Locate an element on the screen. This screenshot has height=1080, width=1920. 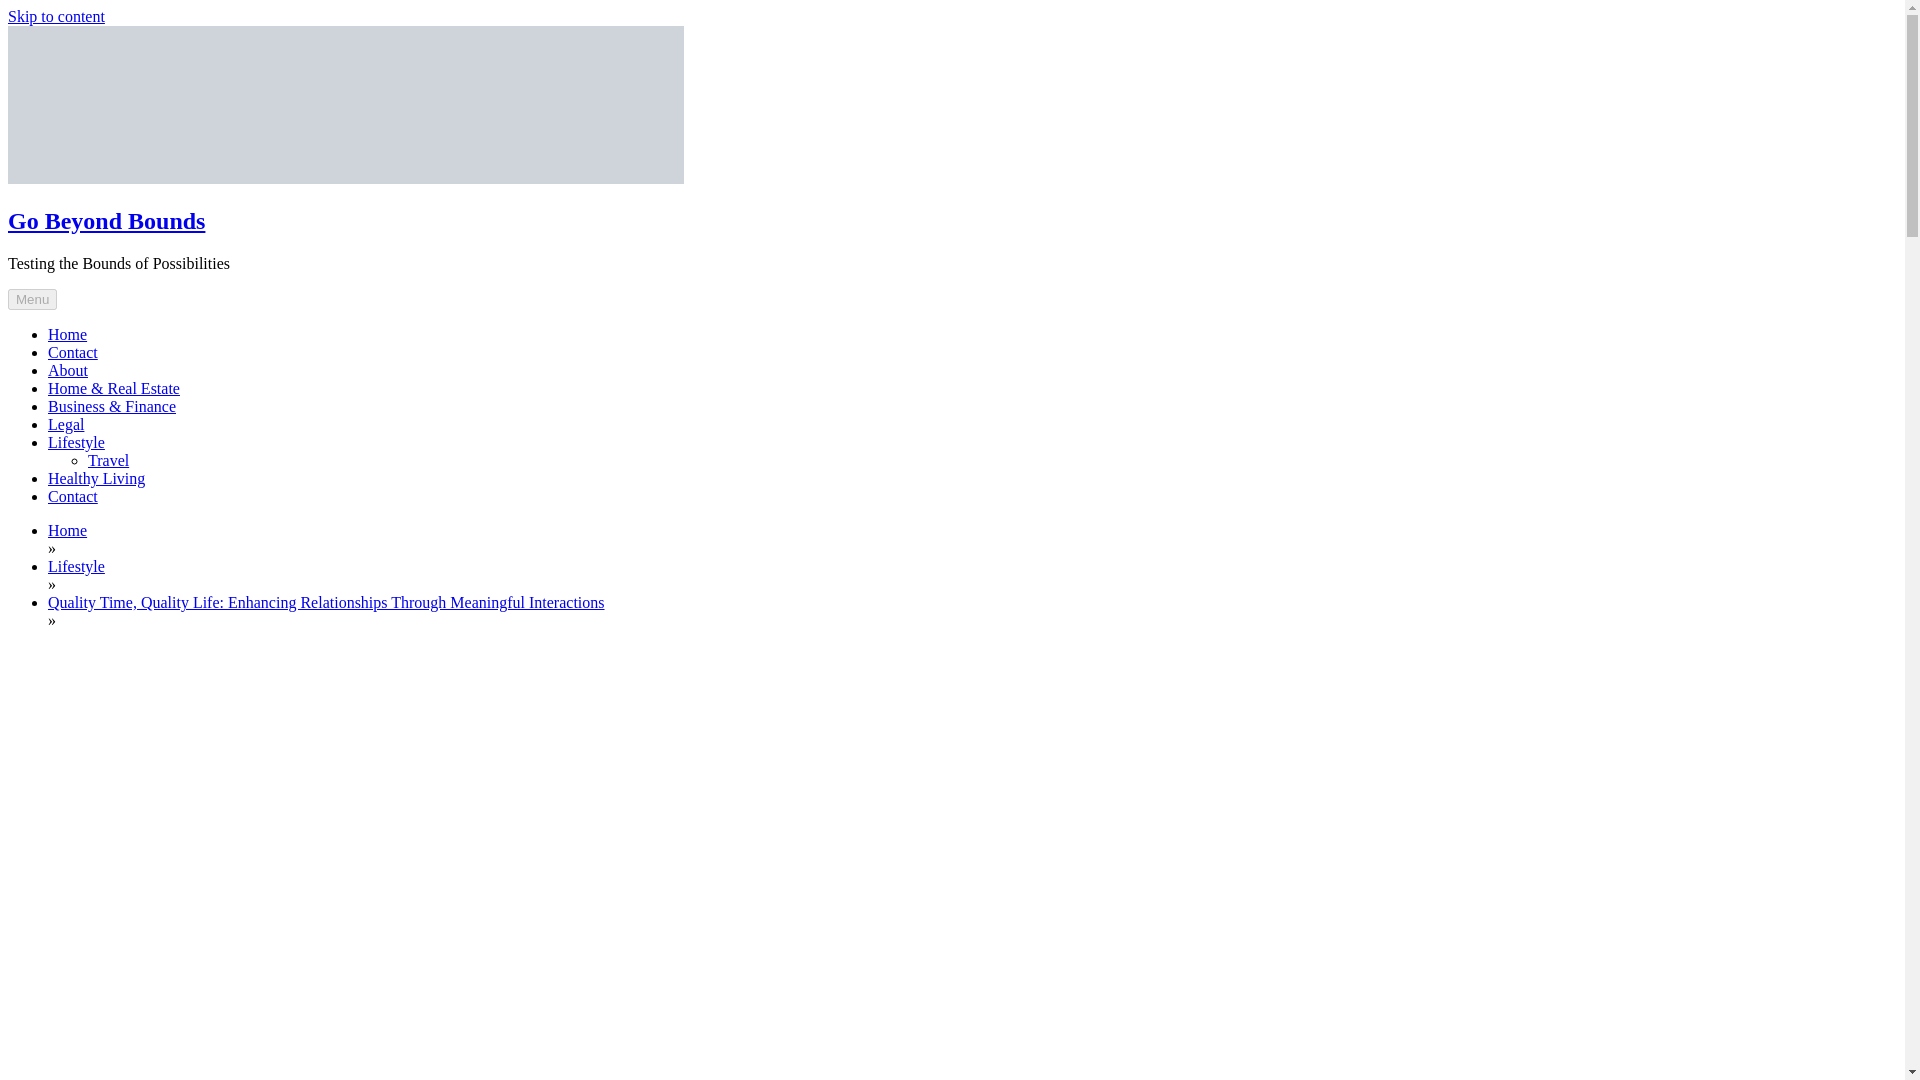
Contact is located at coordinates (72, 352).